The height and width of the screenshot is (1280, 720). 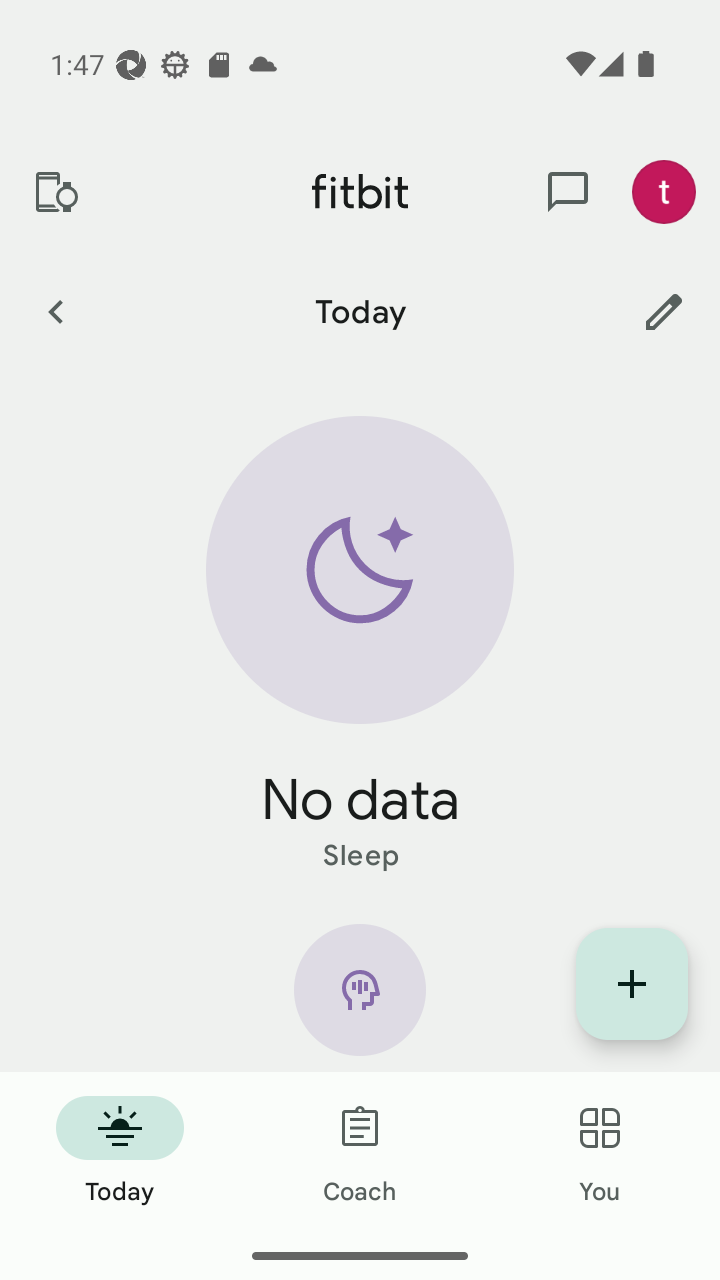 What do you see at coordinates (632, 984) in the screenshot?
I see `Display list of quick log entries` at bounding box center [632, 984].